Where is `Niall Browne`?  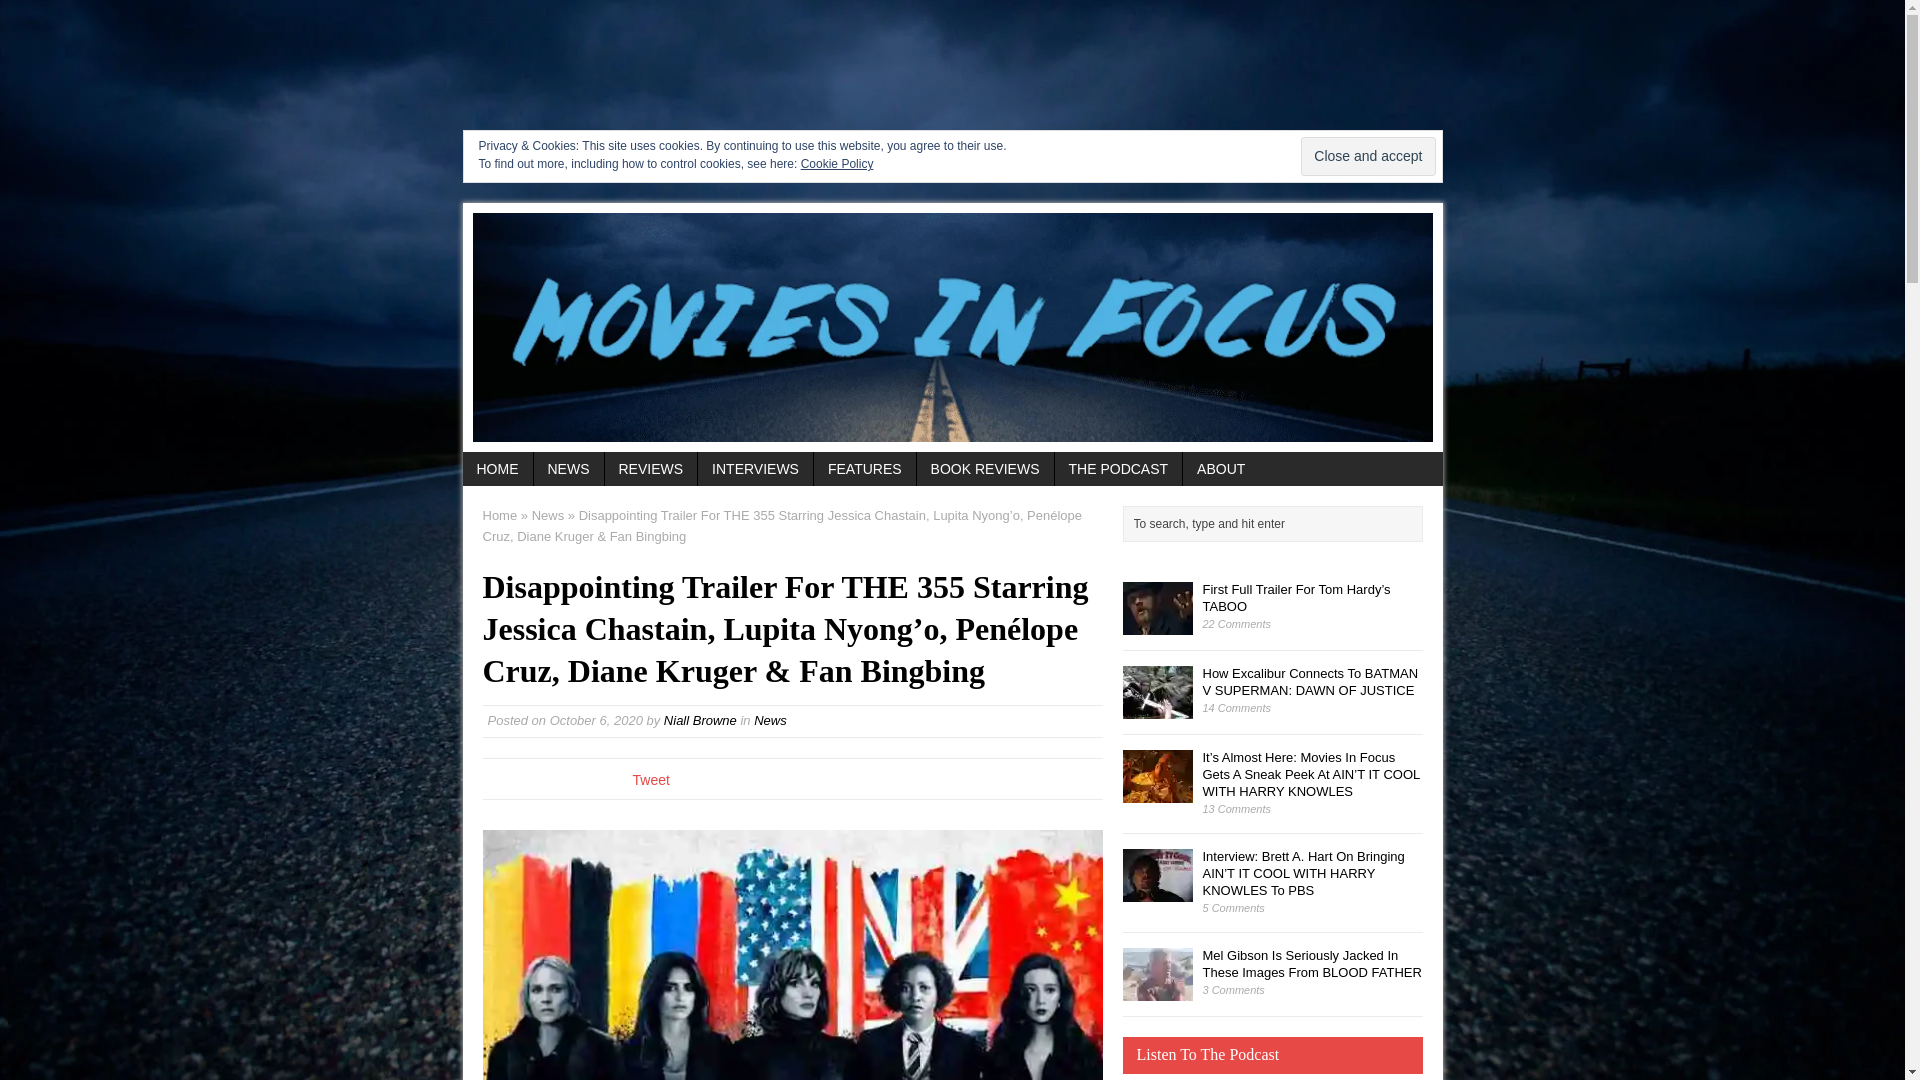
Niall Browne is located at coordinates (700, 720).